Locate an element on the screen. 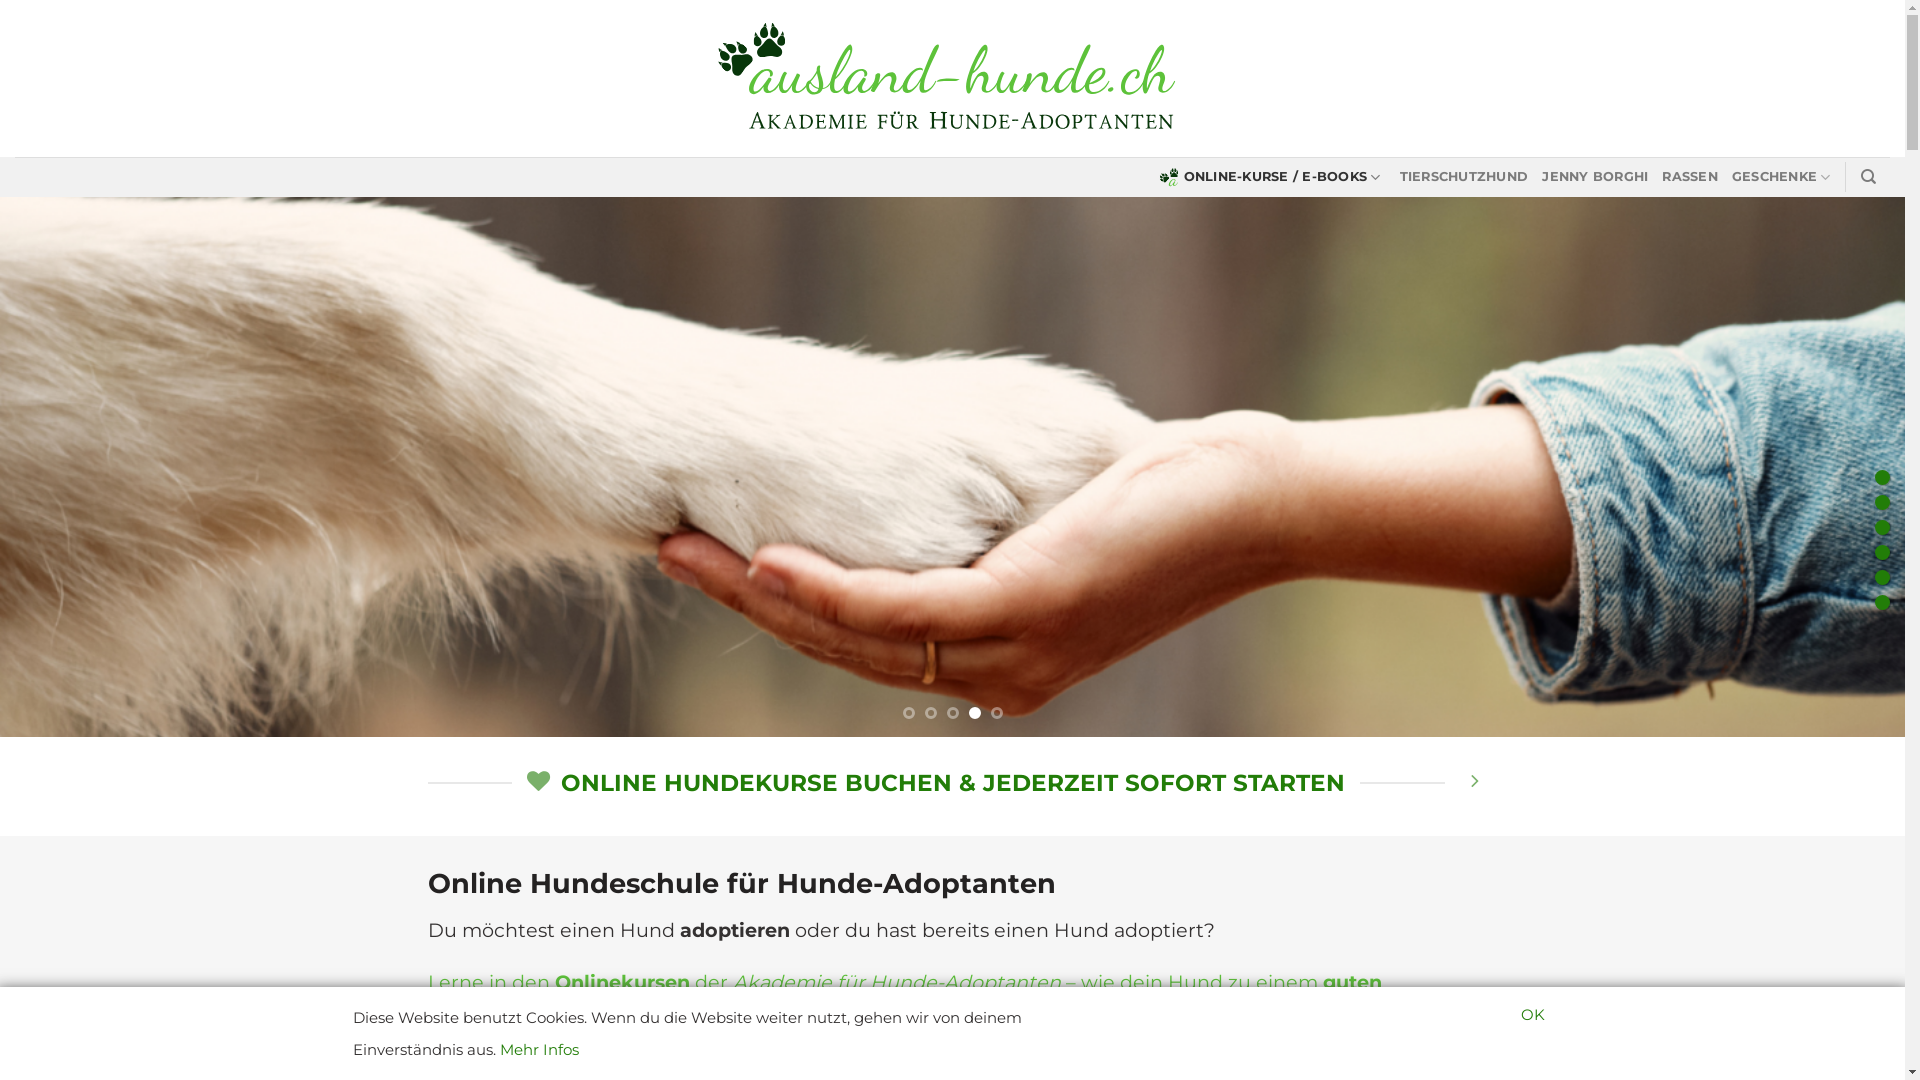 This screenshot has width=1920, height=1080. RASSEN is located at coordinates (1690, 177).